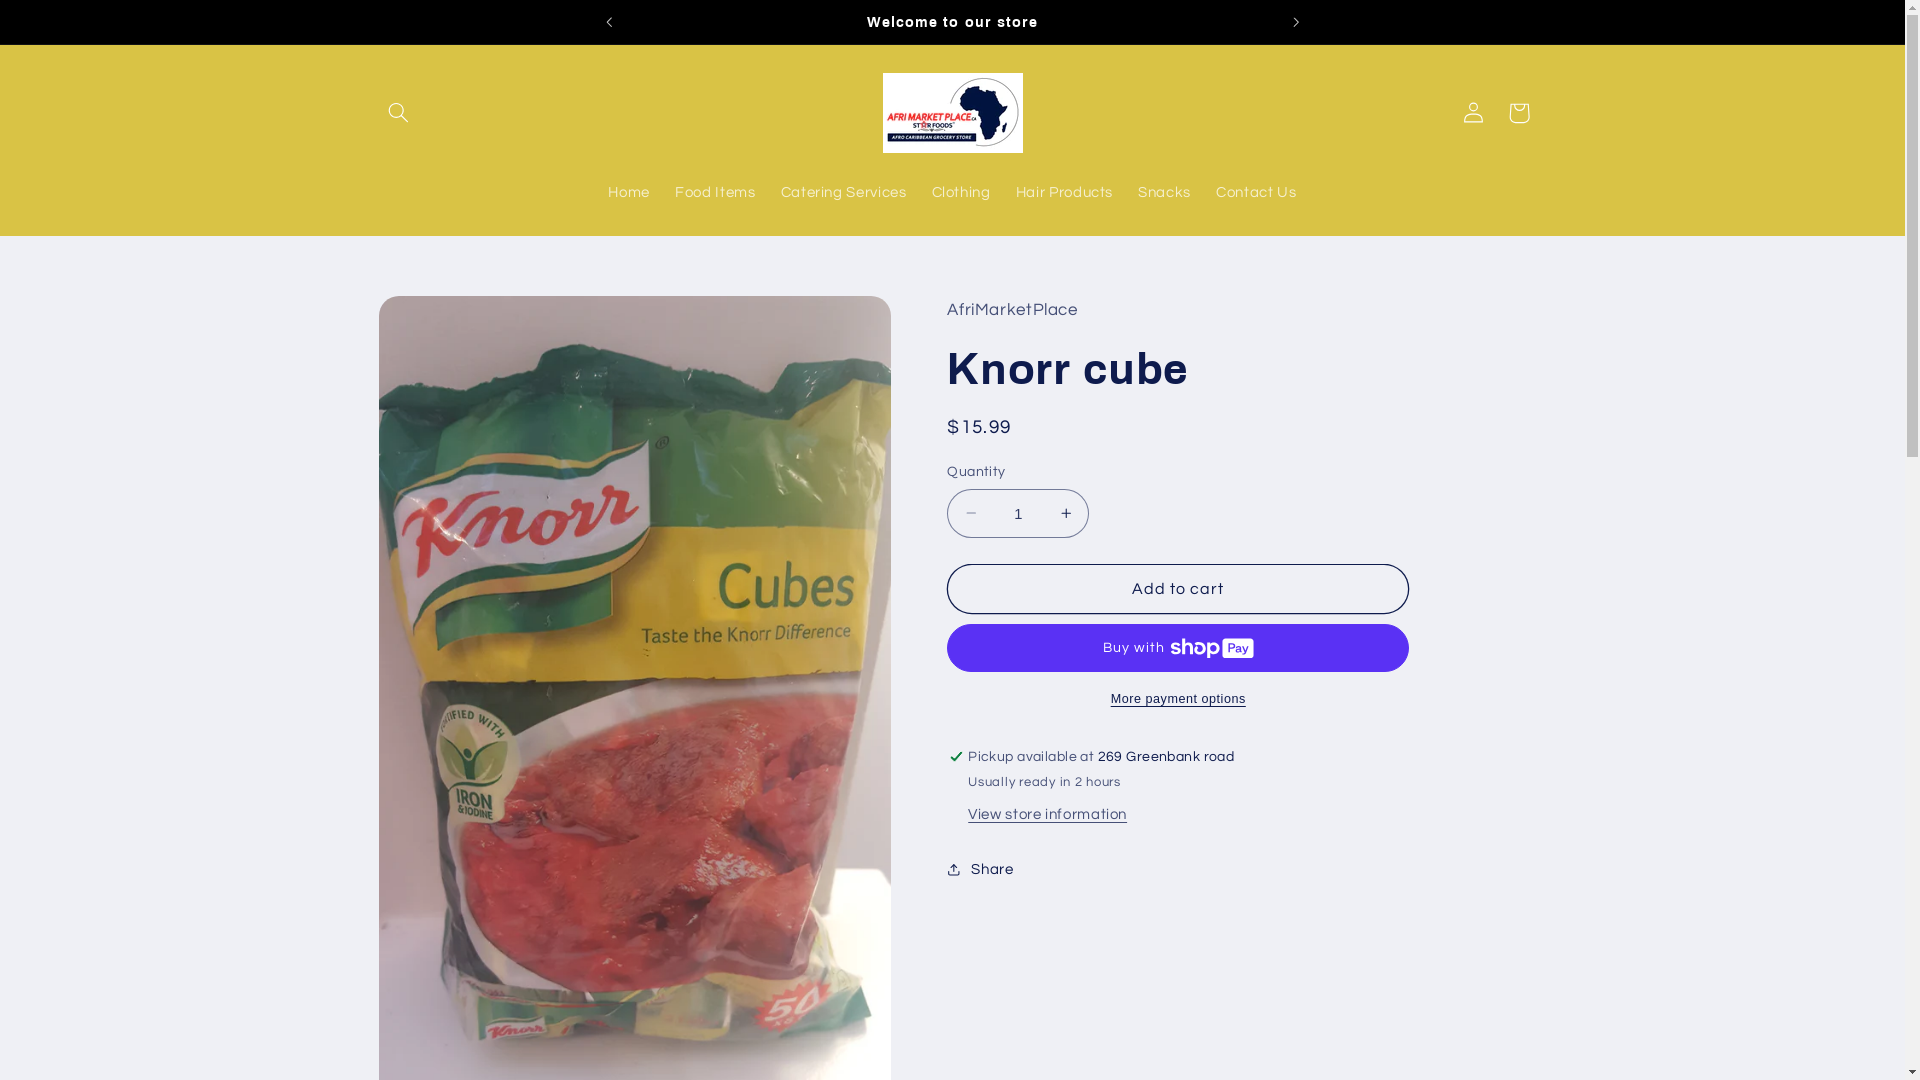  What do you see at coordinates (716, 194) in the screenshot?
I see `Food Items` at bounding box center [716, 194].